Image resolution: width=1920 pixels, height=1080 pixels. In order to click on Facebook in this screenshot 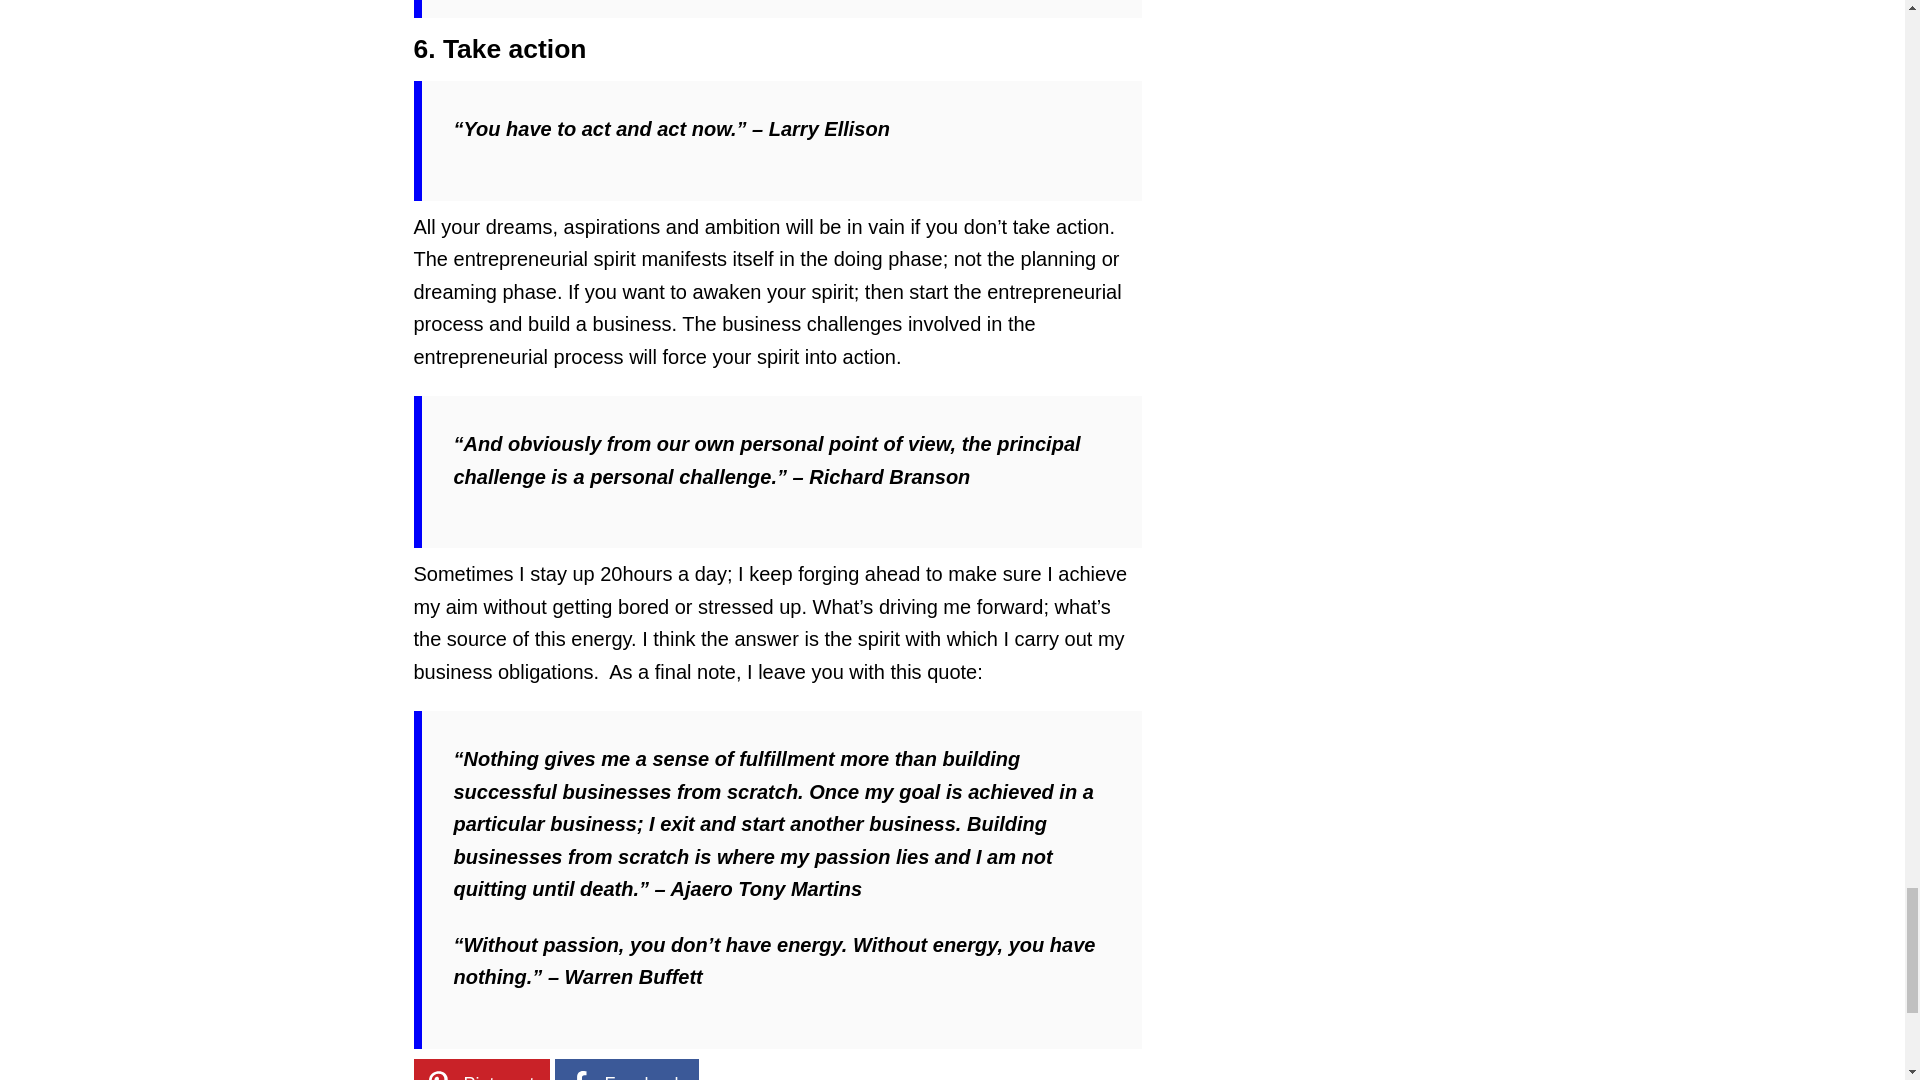, I will do `click(626, 1070)`.